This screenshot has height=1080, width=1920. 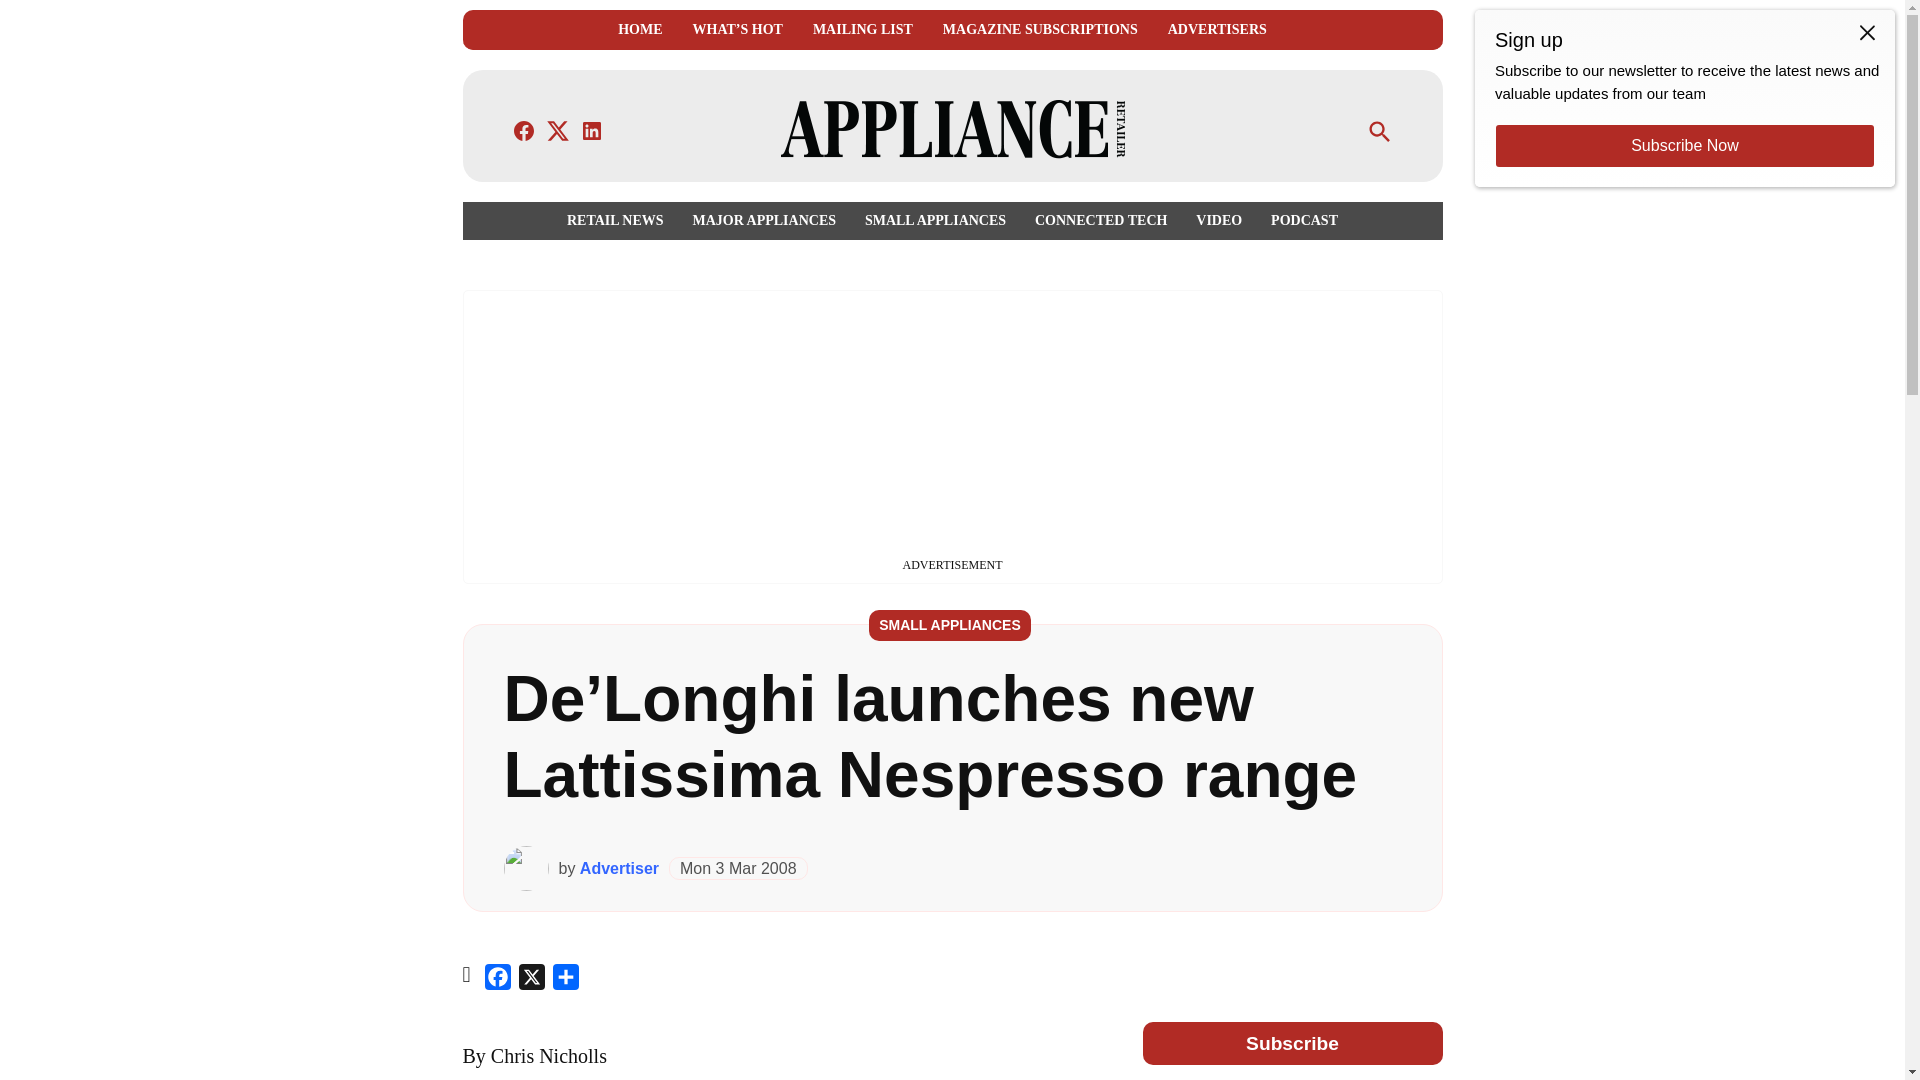 I want to click on Appliance Retailer, so click(x=1296, y=144).